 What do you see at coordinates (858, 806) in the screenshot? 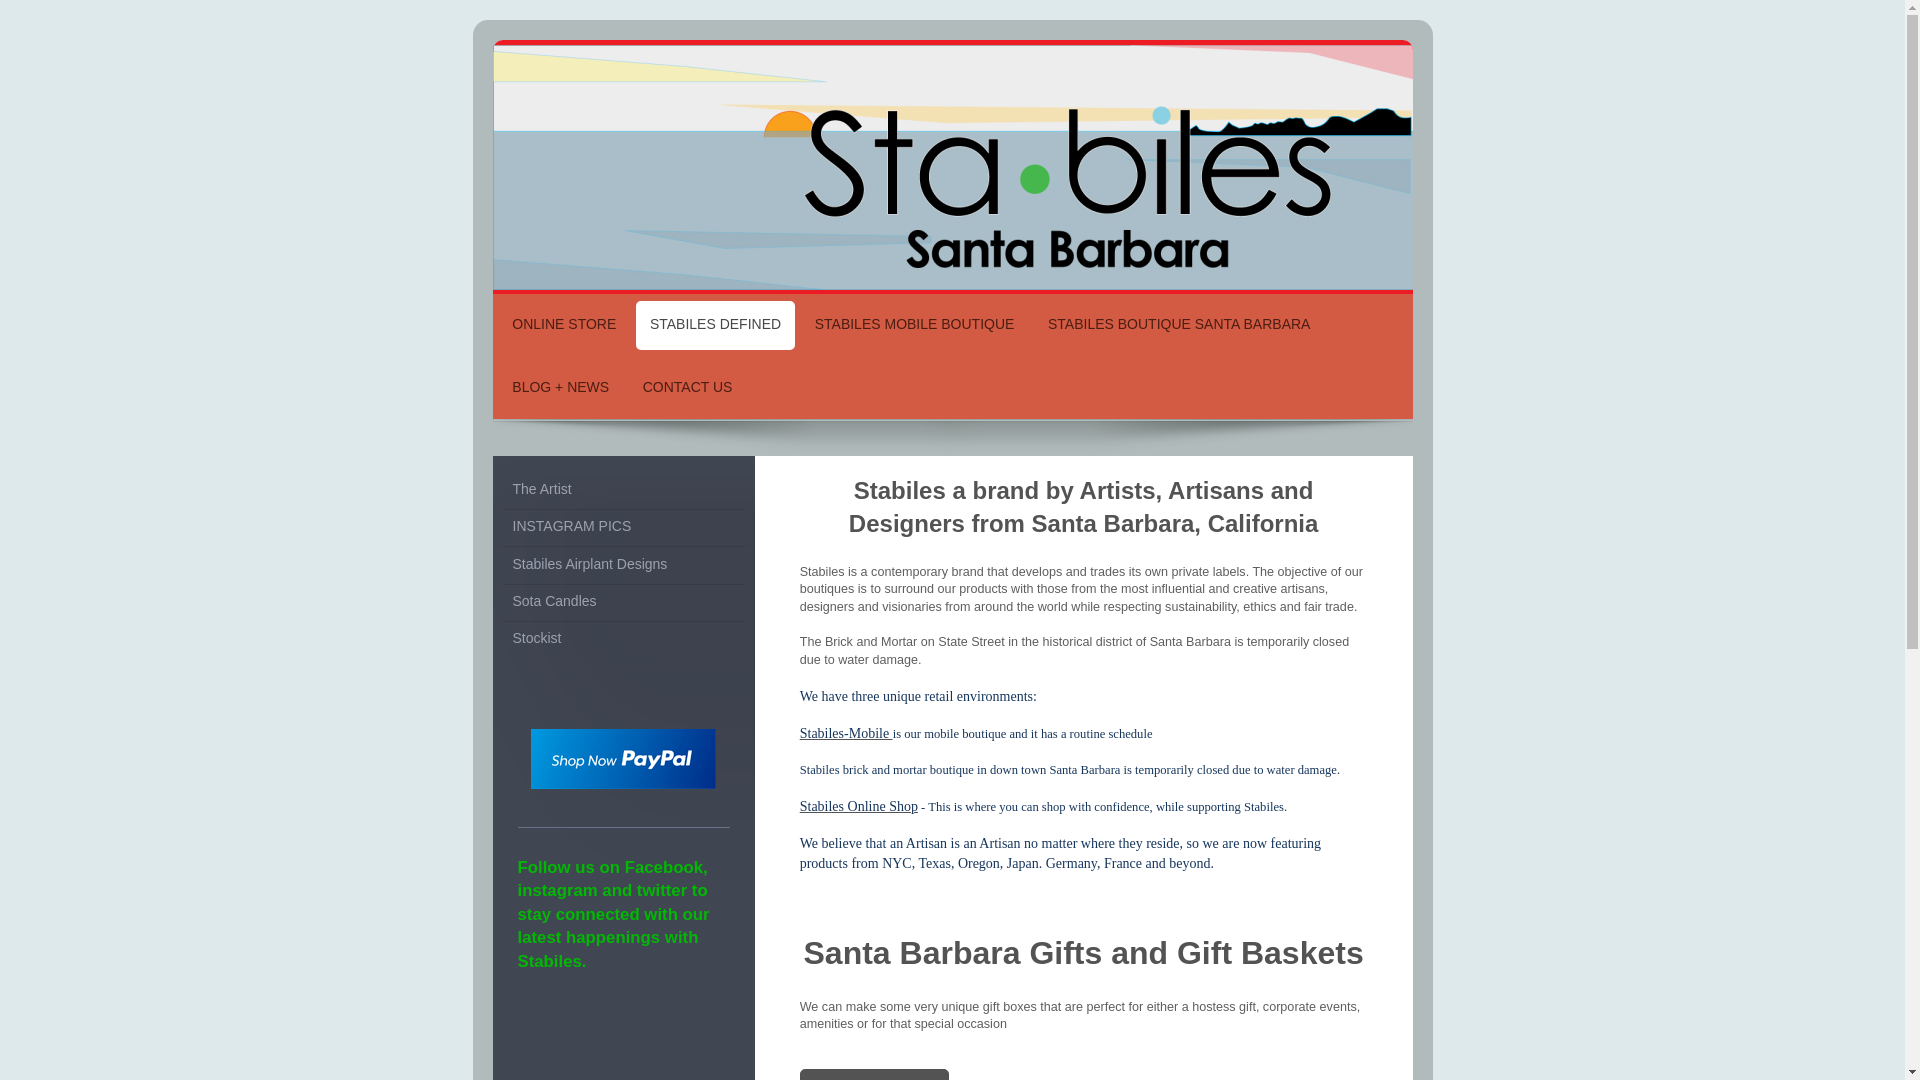
I see `Stabiles Online Shop` at bounding box center [858, 806].